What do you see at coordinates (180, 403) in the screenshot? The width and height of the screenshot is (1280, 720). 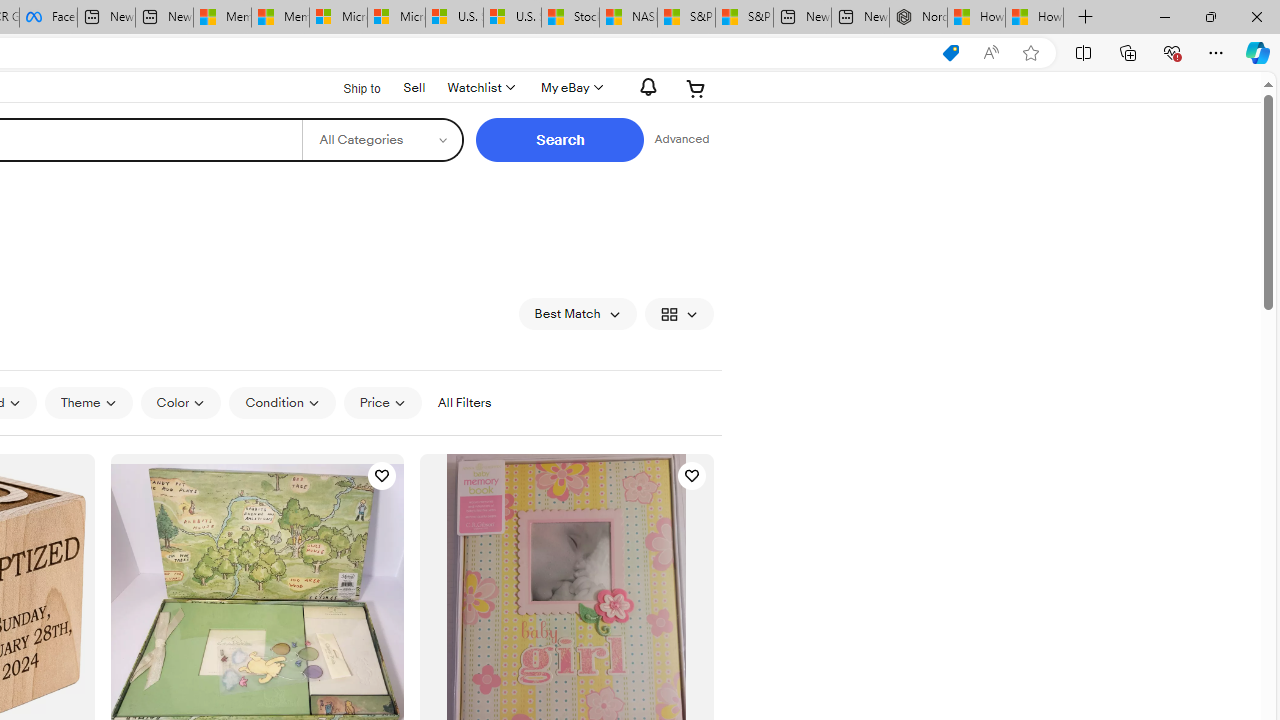 I see `Color` at bounding box center [180, 403].